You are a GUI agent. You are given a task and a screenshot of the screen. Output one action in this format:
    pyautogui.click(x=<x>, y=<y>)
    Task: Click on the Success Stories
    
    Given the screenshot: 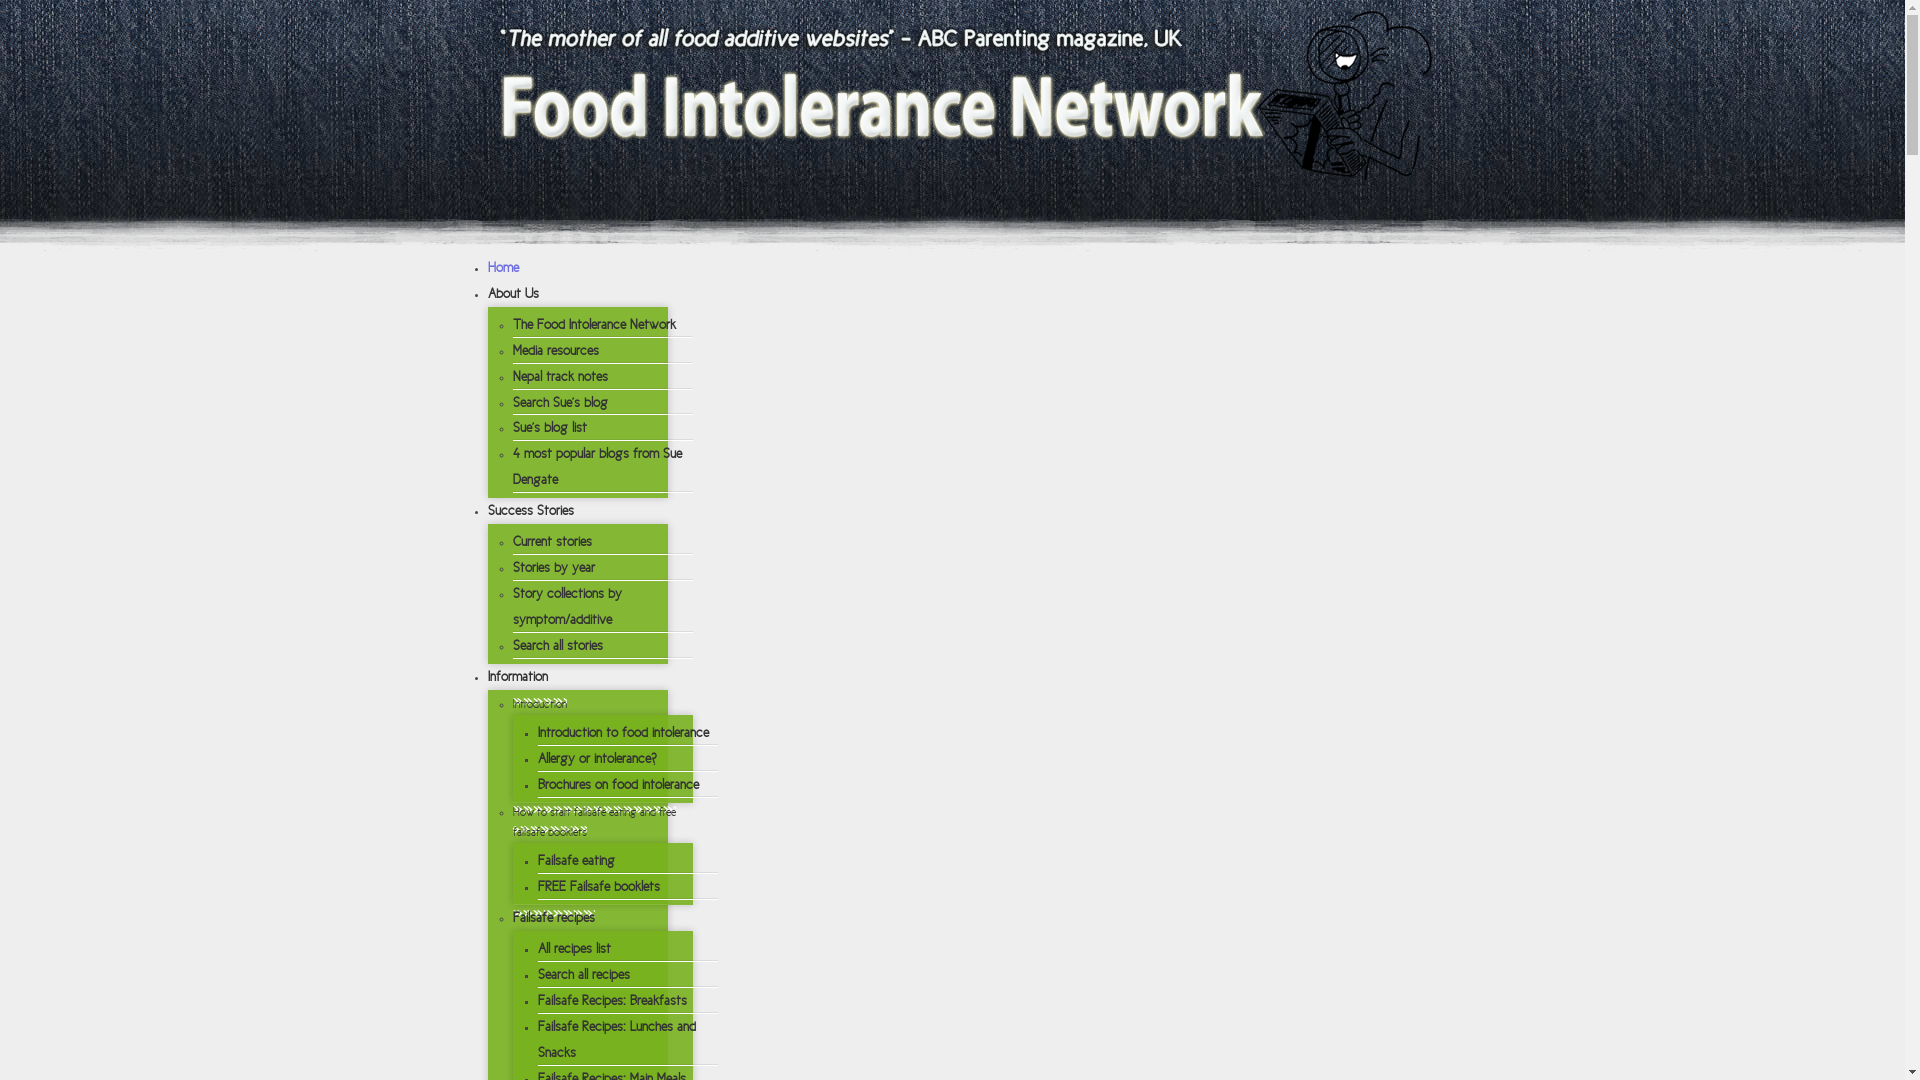 What is the action you would take?
    pyautogui.click(x=531, y=510)
    